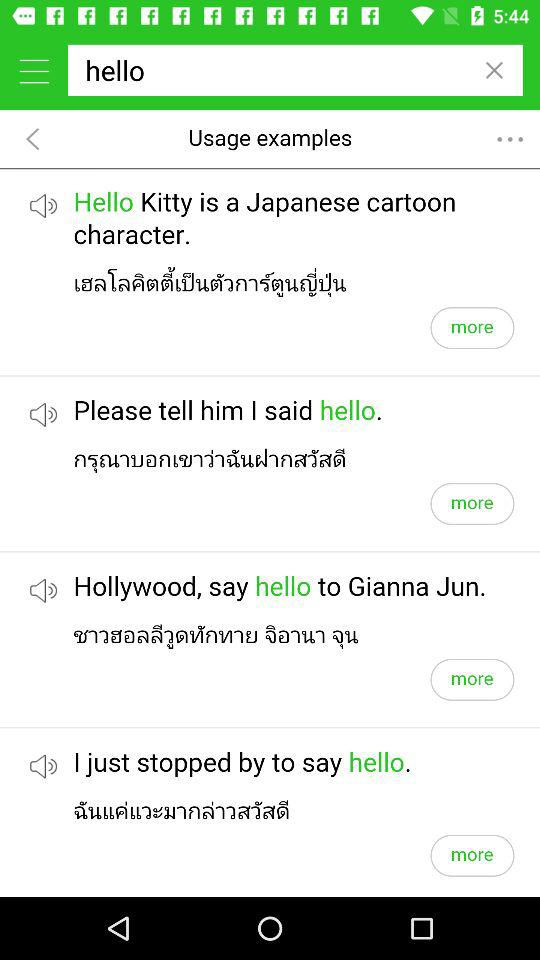 The width and height of the screenshot is (540, 960). What do you see at coordinates (34, 70) in the screenshot?
I see `open menu` at bounding box center [34, 70].